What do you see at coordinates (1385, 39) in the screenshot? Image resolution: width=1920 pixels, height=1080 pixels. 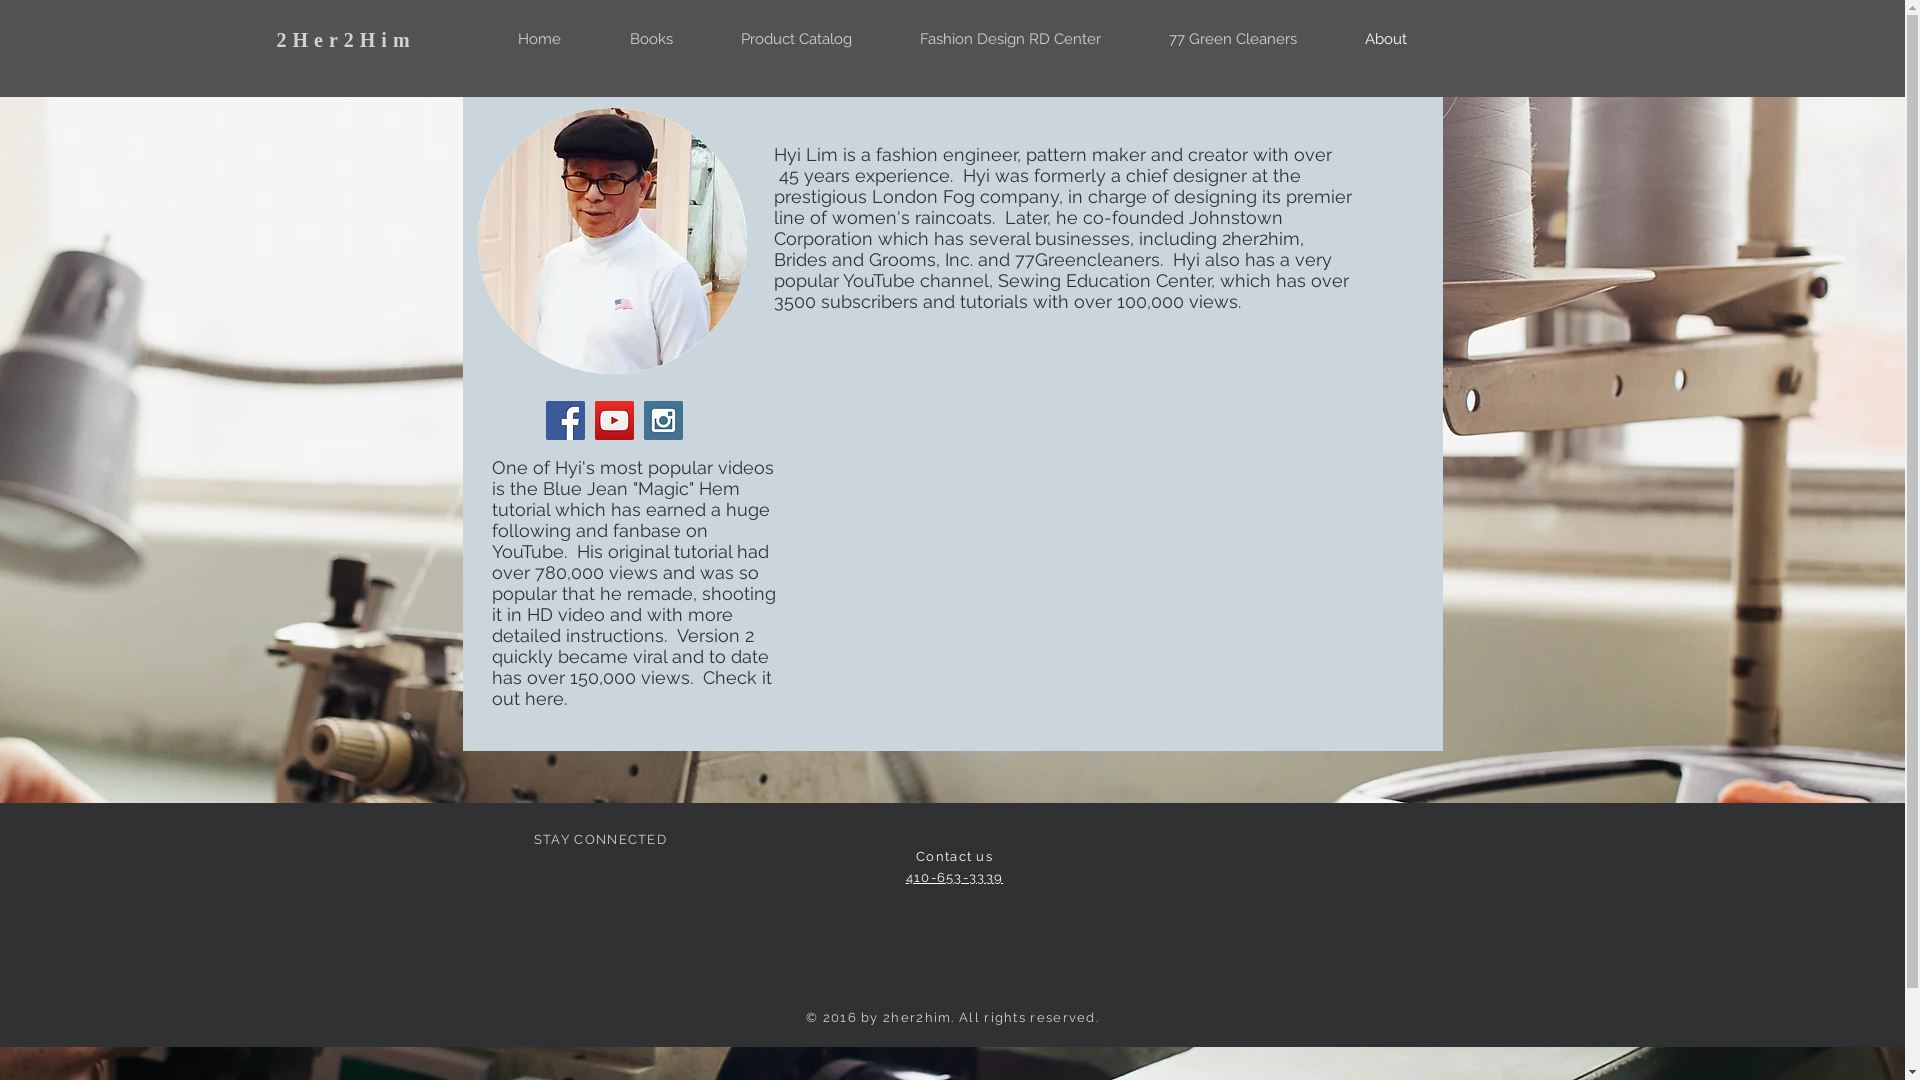 I see `About` at bounding box center [1385, 39].